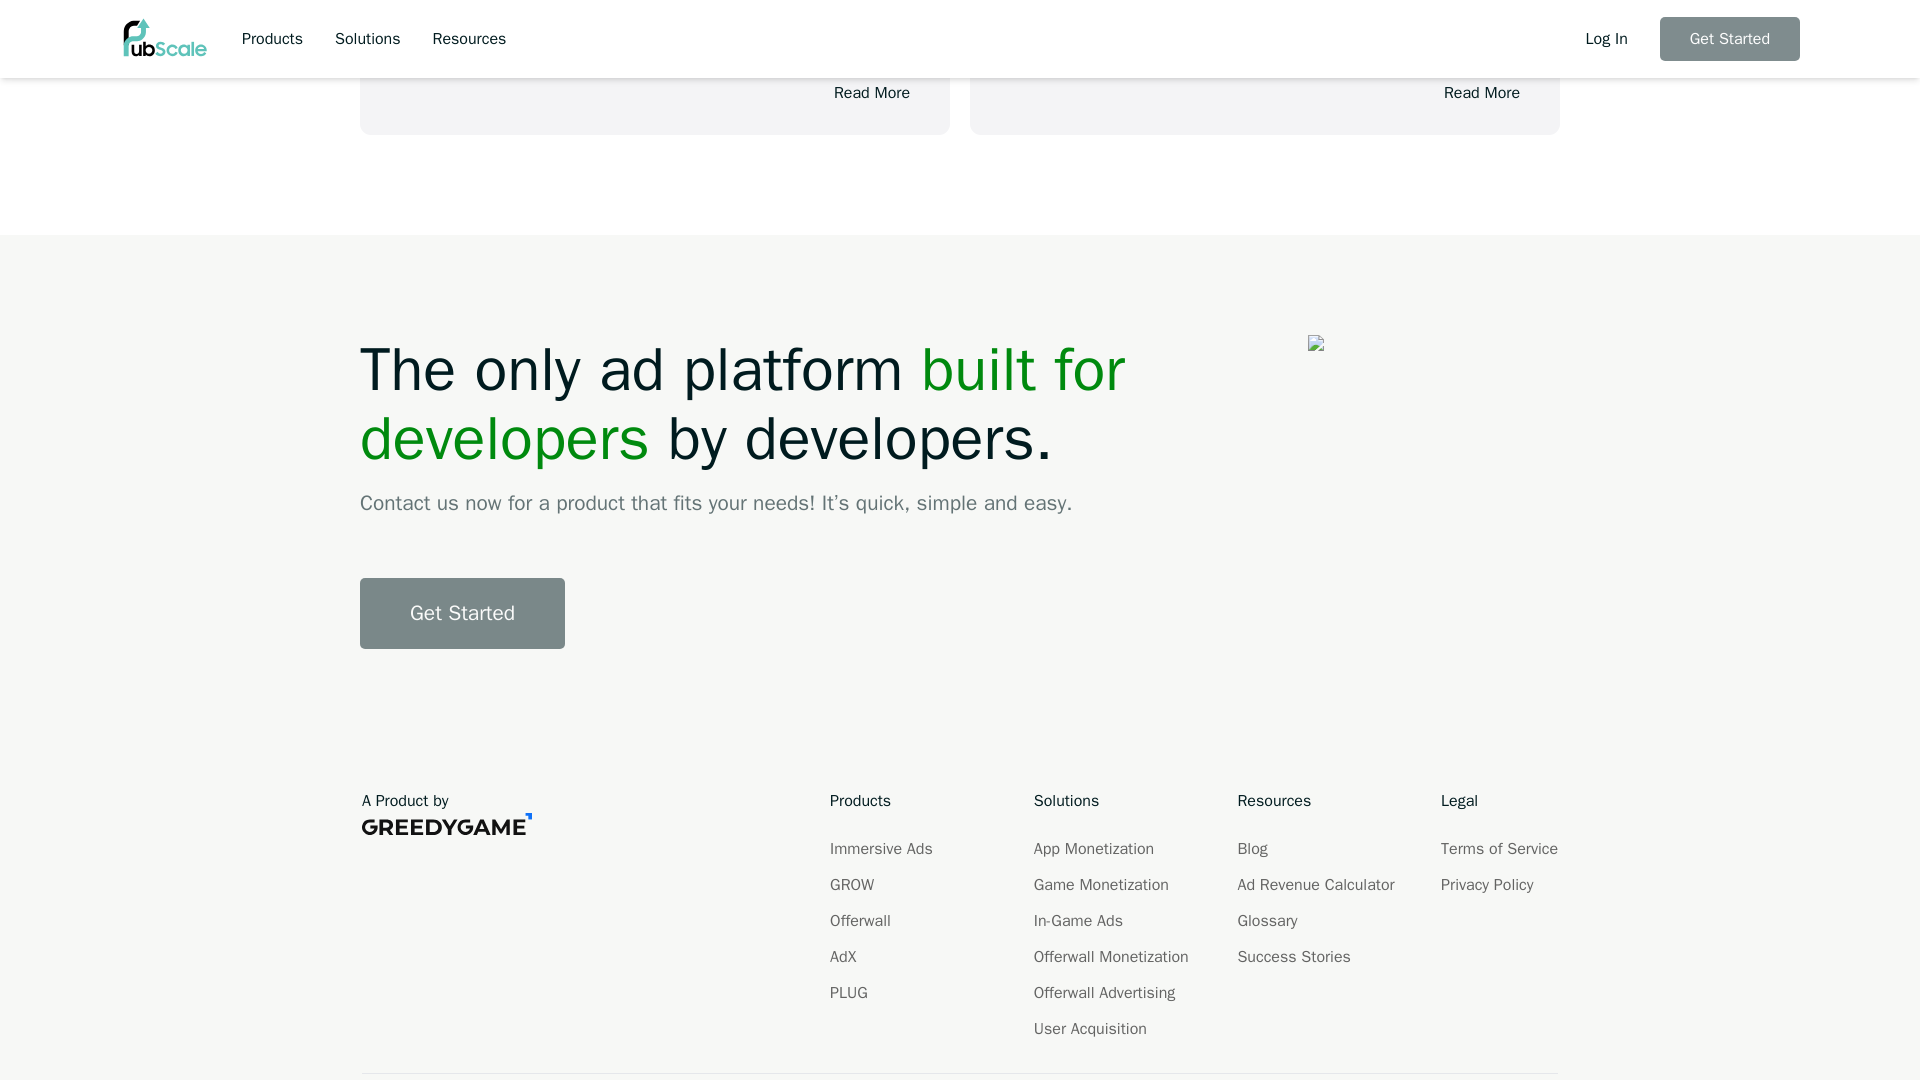 The height and width of the screenshot is (1080, 1920). What do you see at coordinates (860, 921) in the screenshot?
I see `Offerwall` at bounding box center [860, 921].